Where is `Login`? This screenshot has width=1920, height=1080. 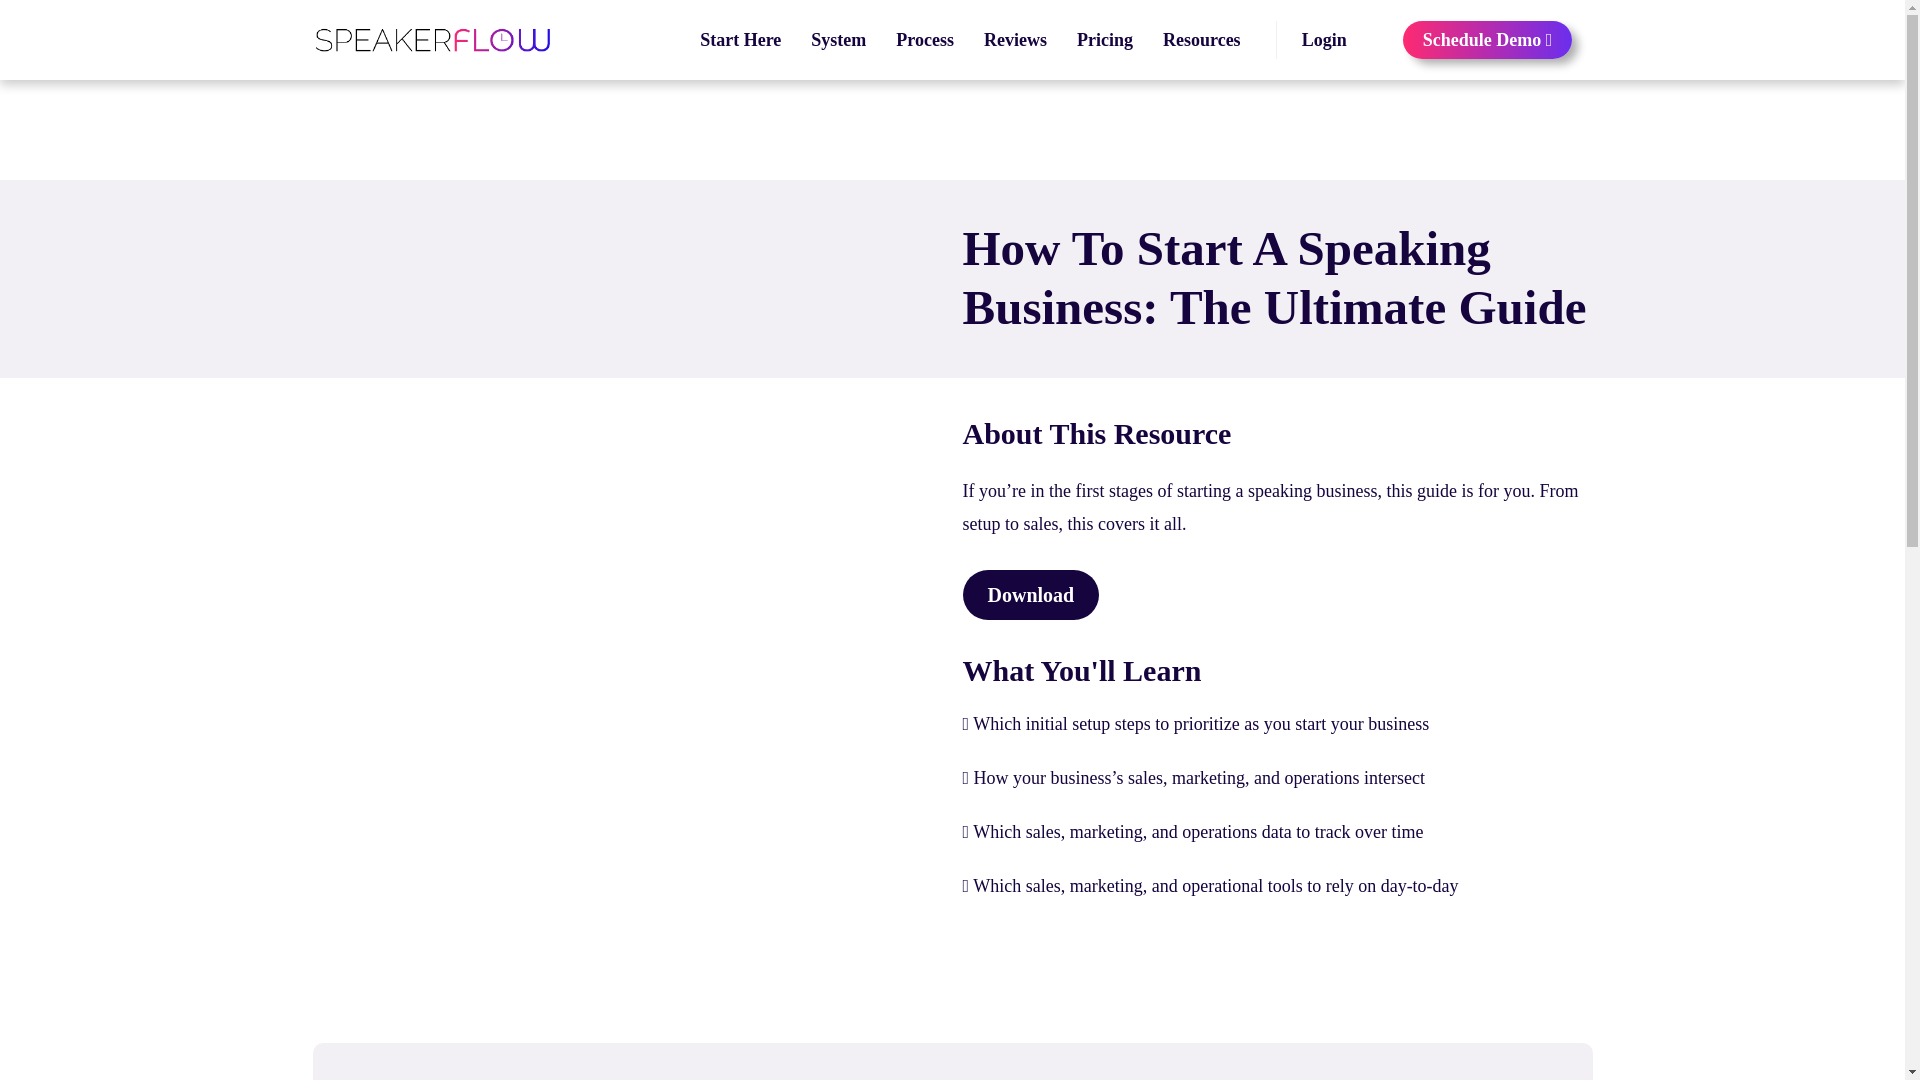
Login is located at coordinates (1324, 40).